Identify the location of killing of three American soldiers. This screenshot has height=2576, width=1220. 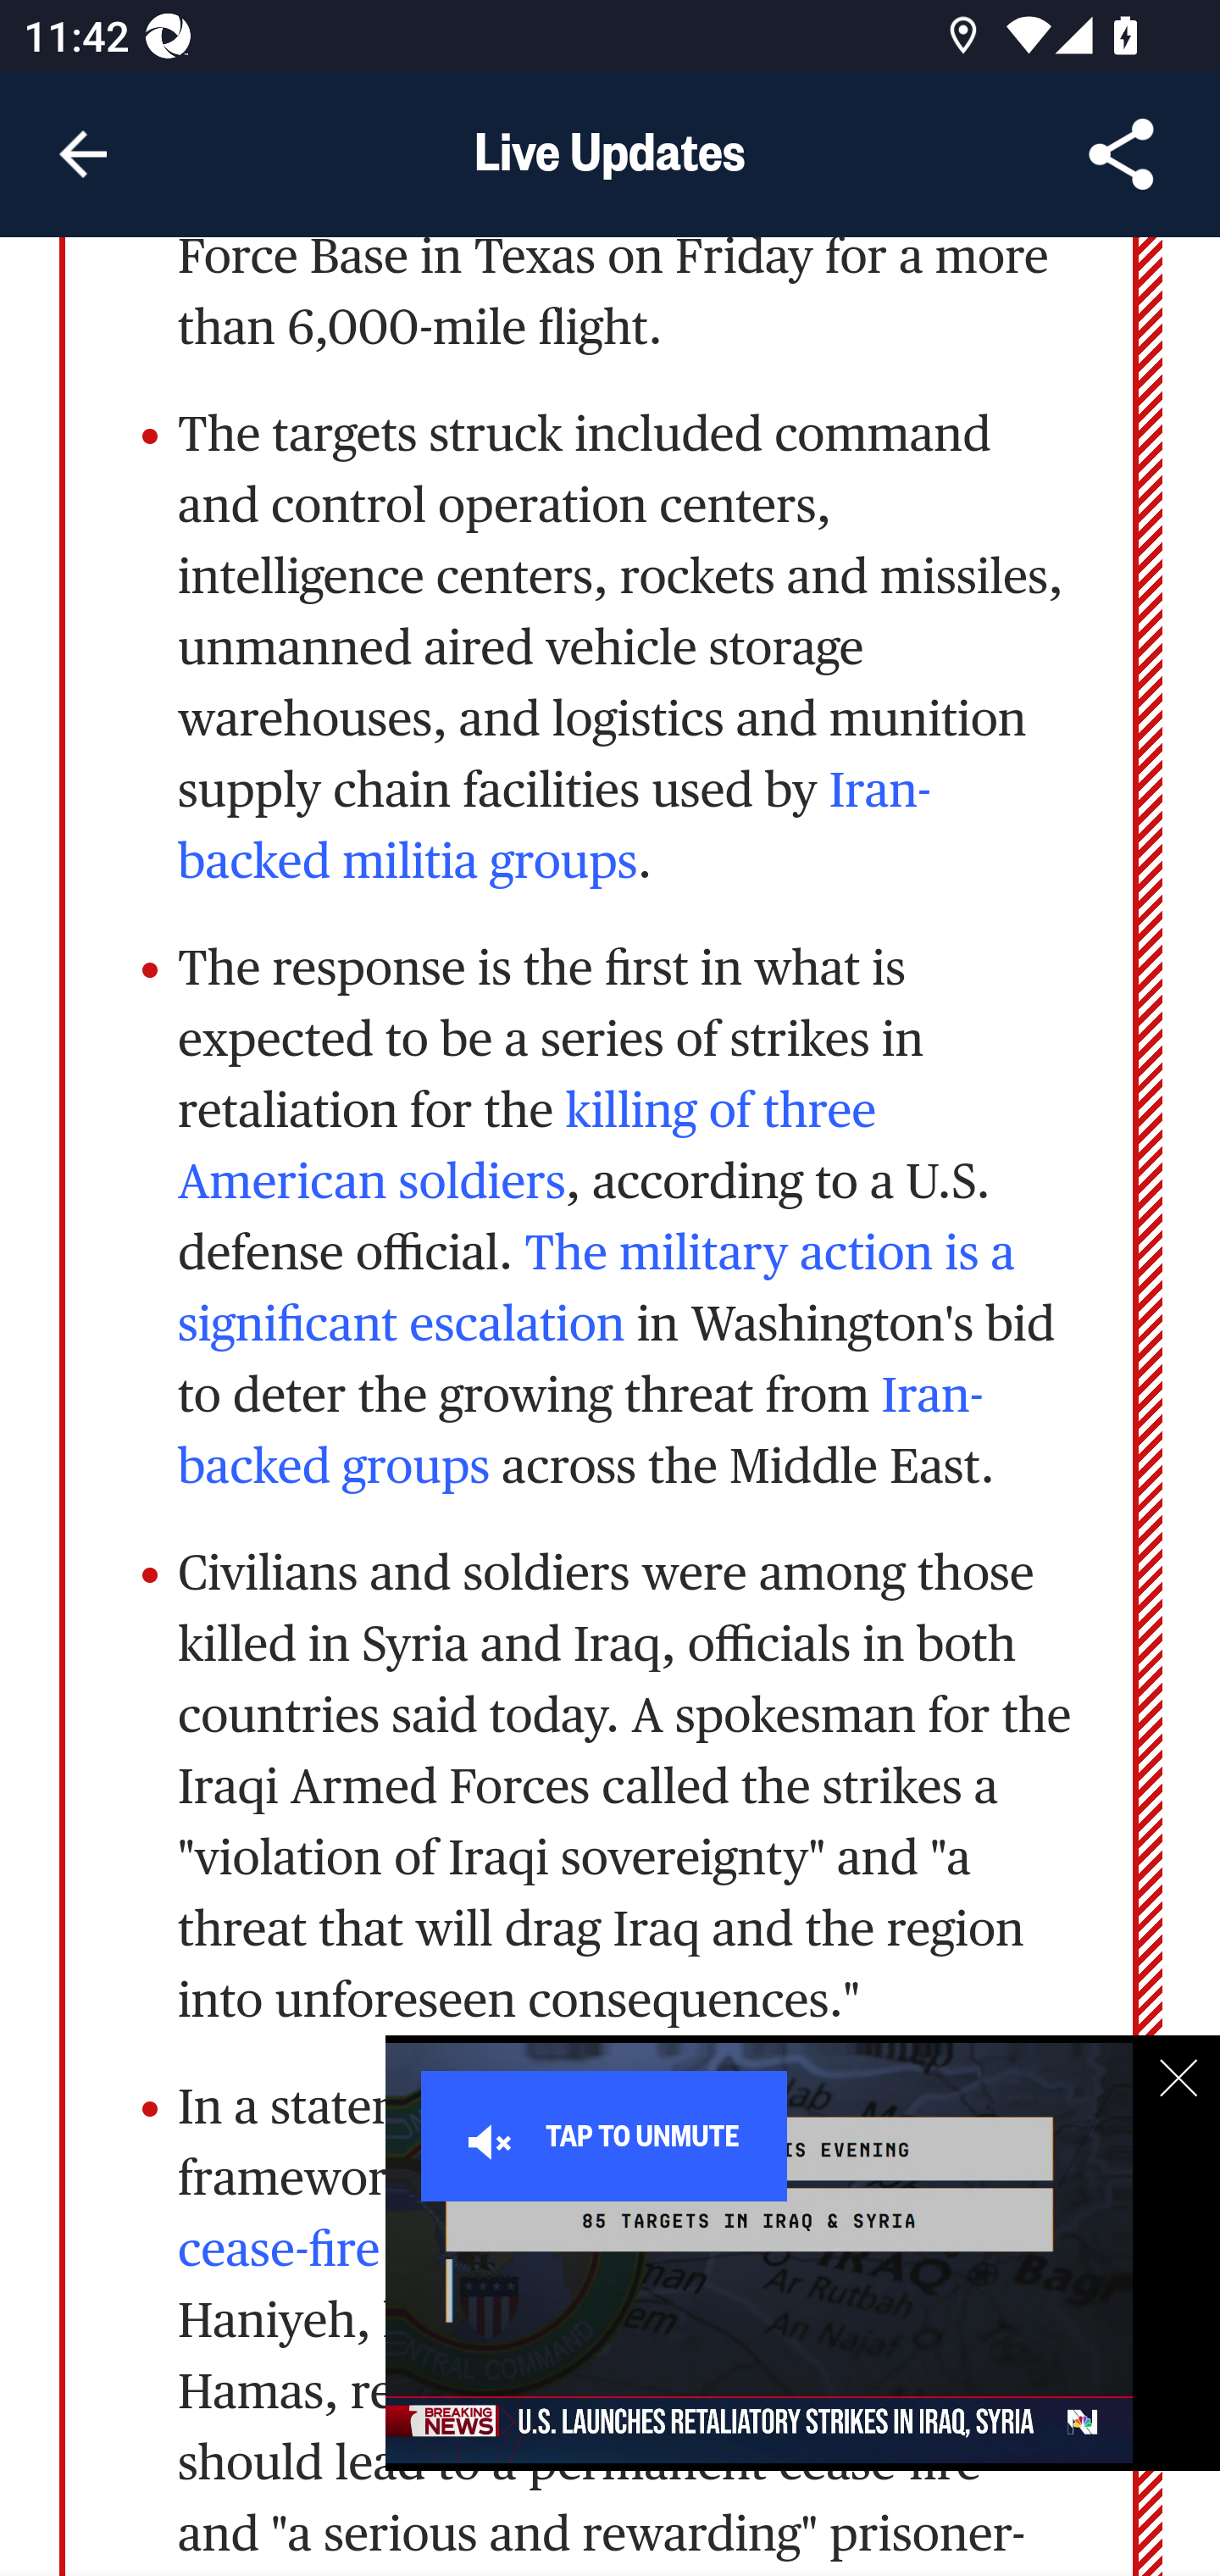
(527, 1147).